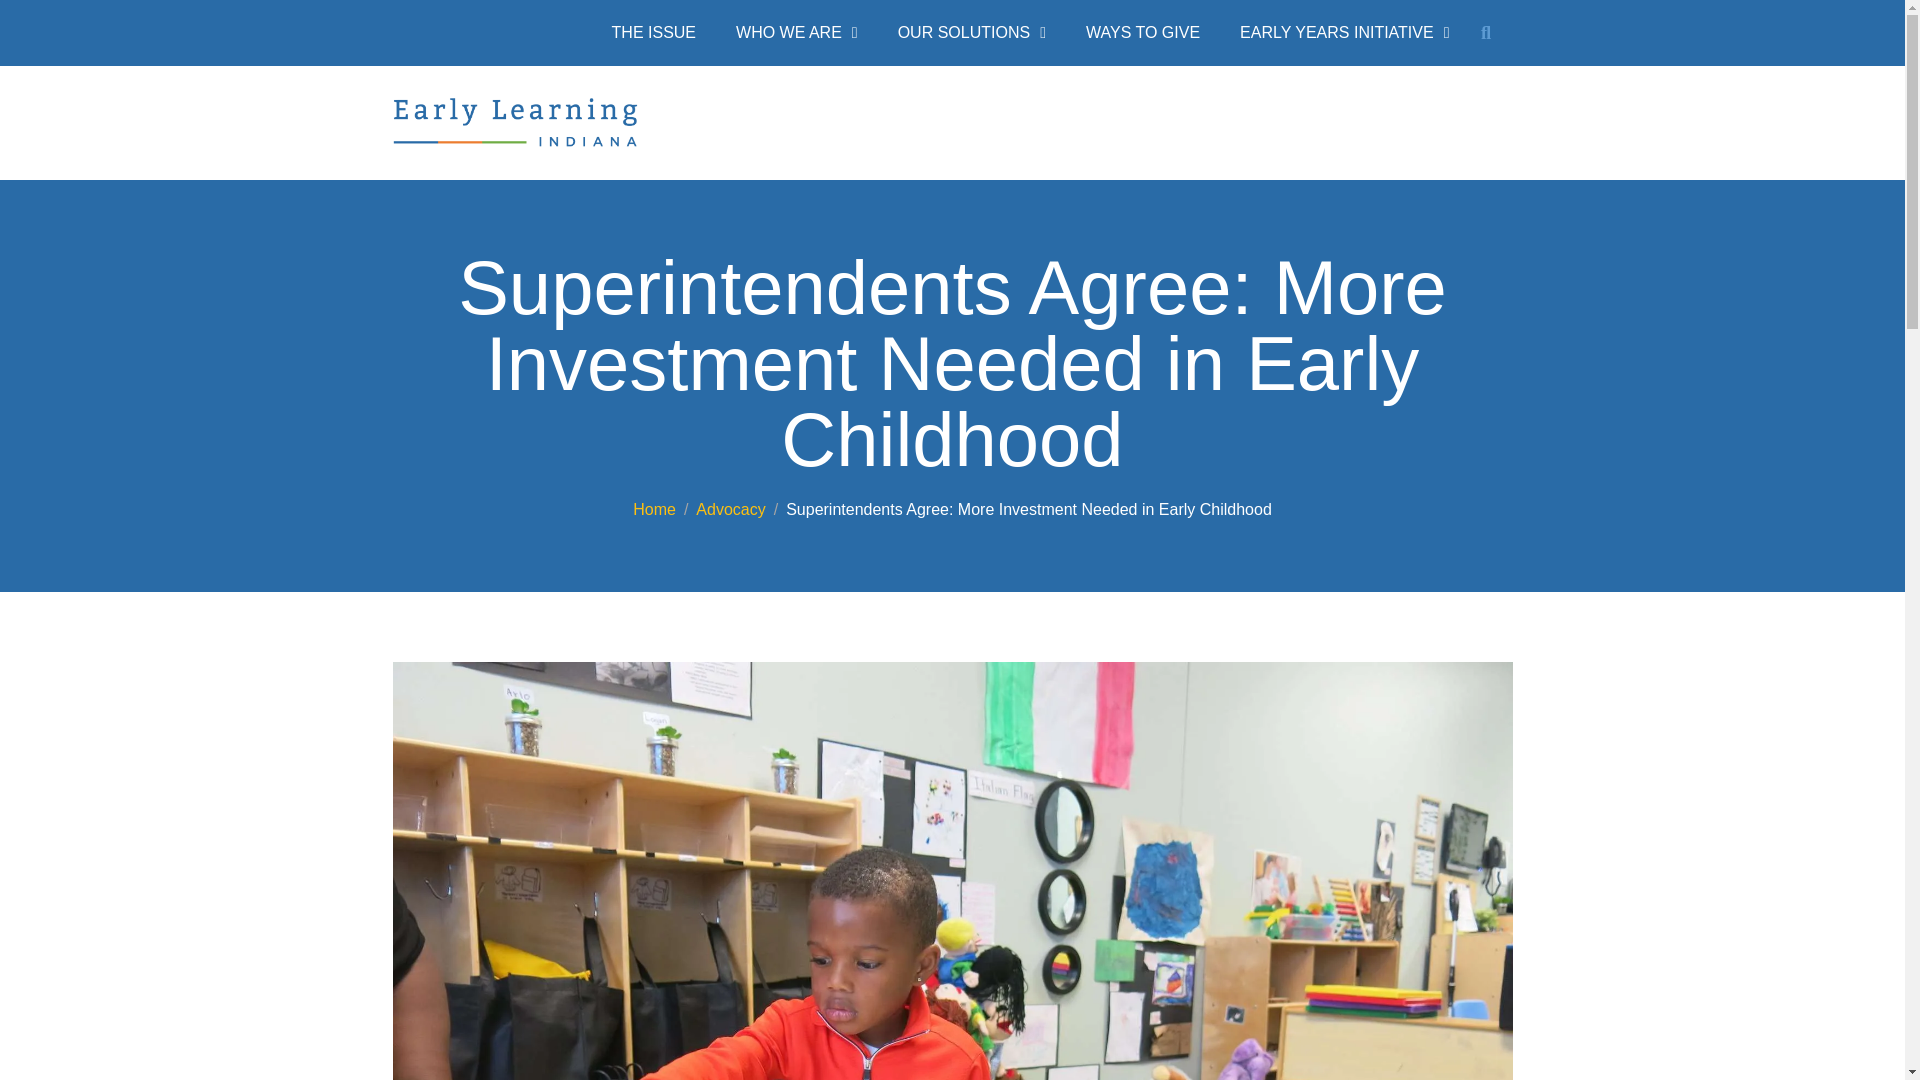 This screenshot has height=1080, width=1920. Describe the element at coordinates (1142, 32) in the screenshot. I see `WAYS TO GIVE` at that location.